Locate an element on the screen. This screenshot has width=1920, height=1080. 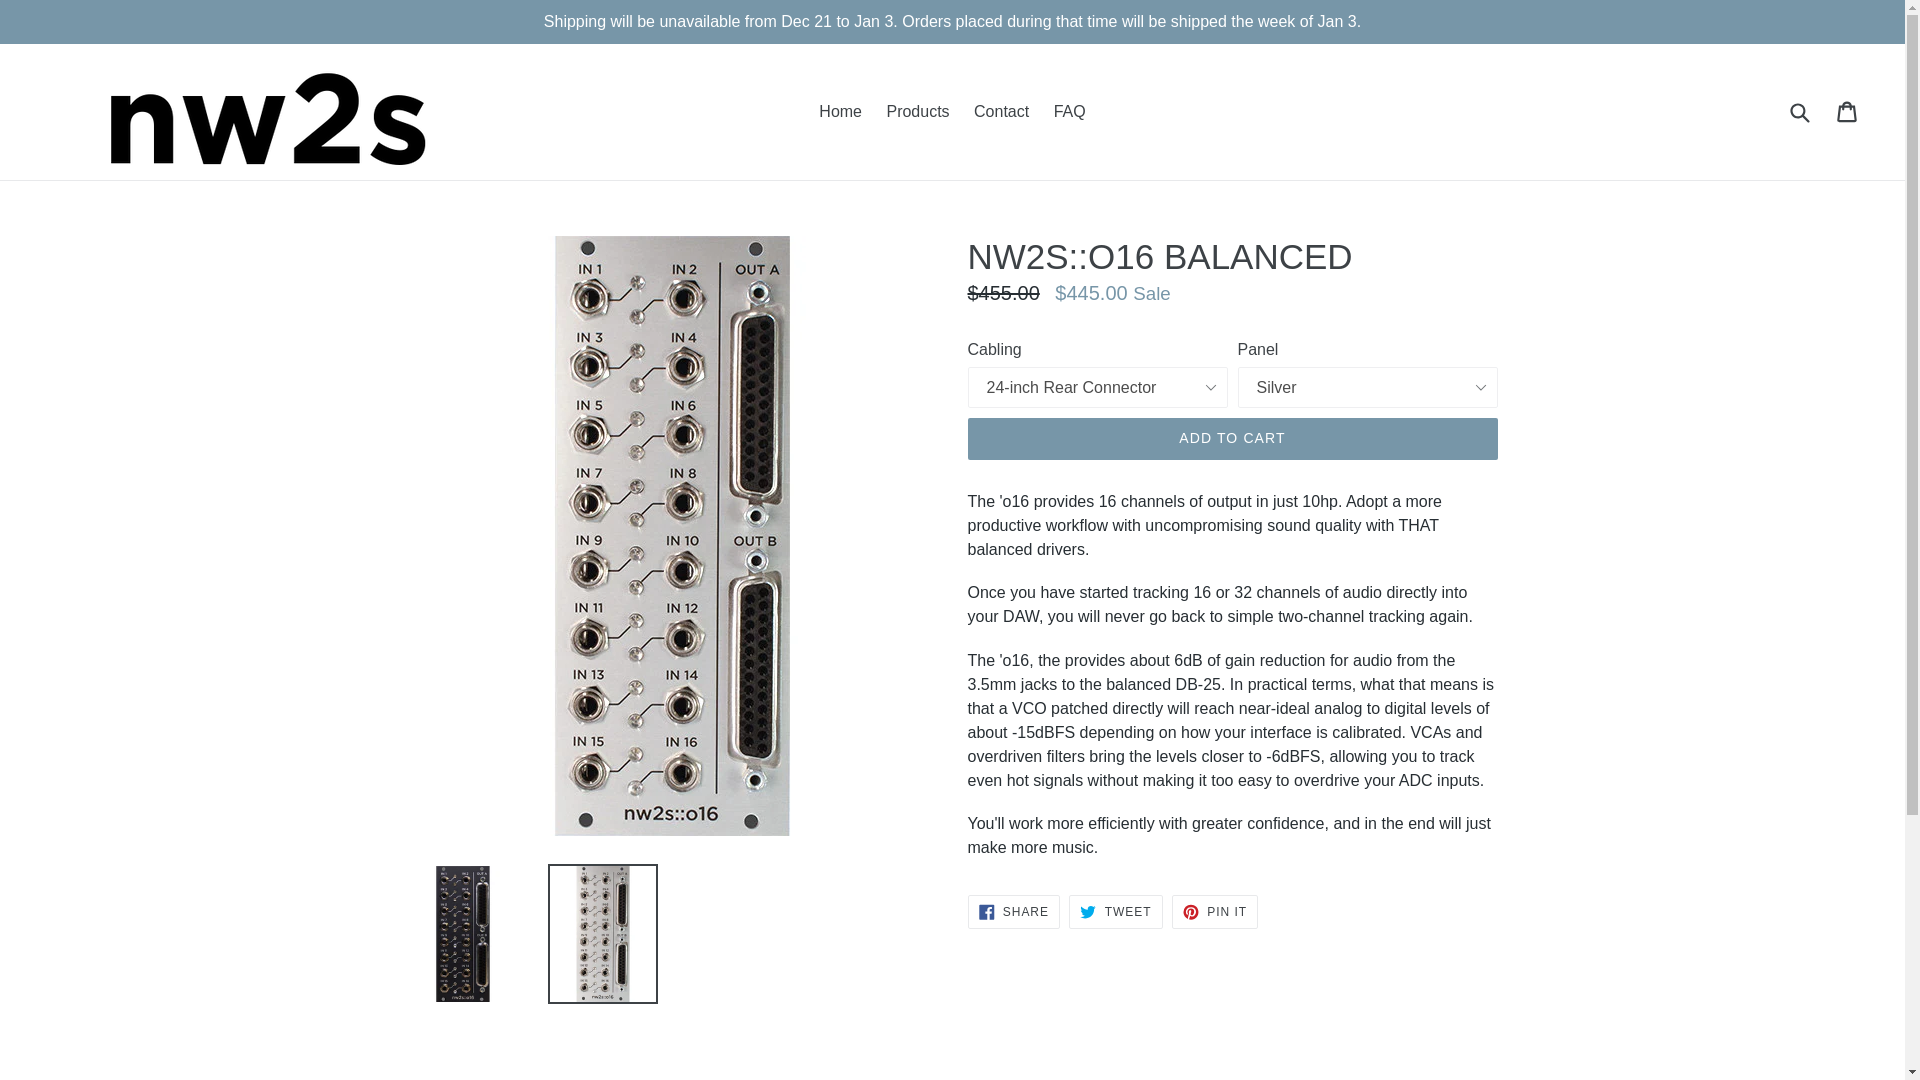
Share on Facebook is located at coordinates (1214, 912).